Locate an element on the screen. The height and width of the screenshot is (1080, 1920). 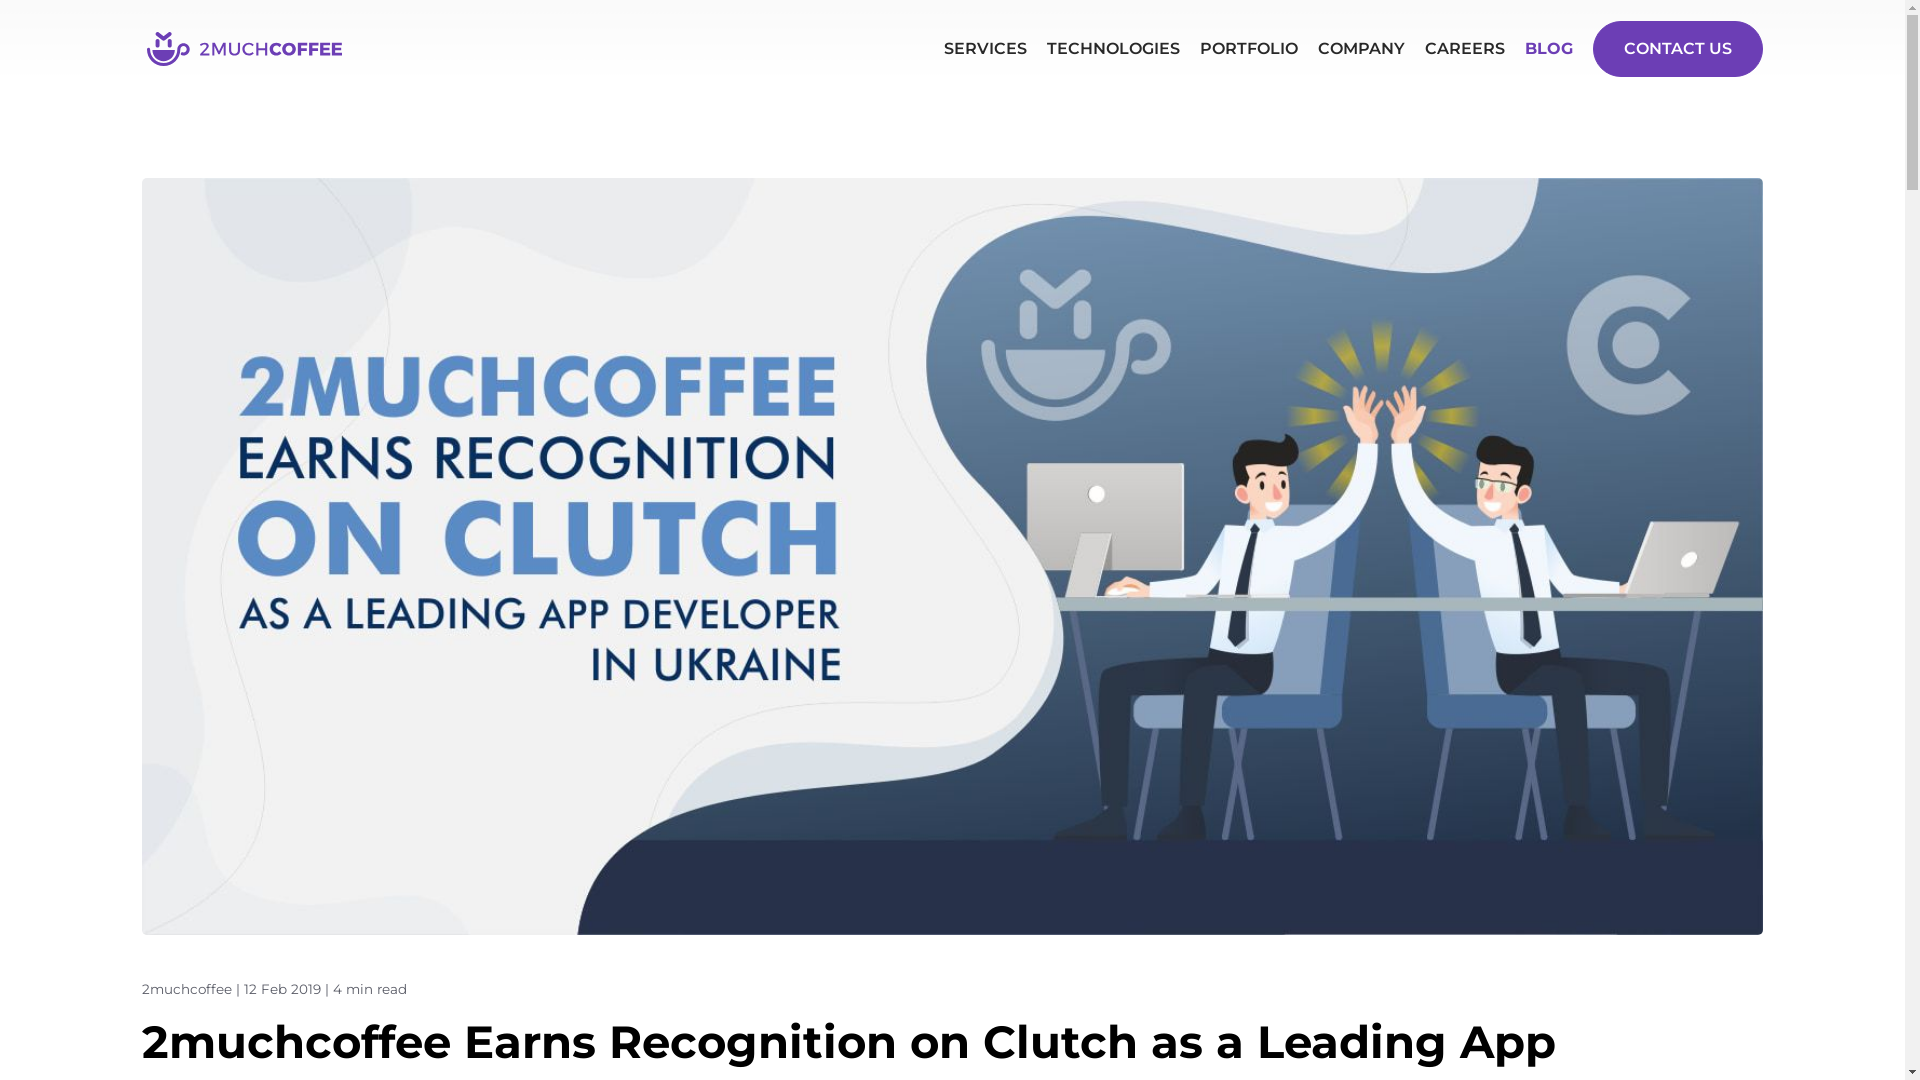
TECHNOLOGIES is located at coordinates (1114, 48).